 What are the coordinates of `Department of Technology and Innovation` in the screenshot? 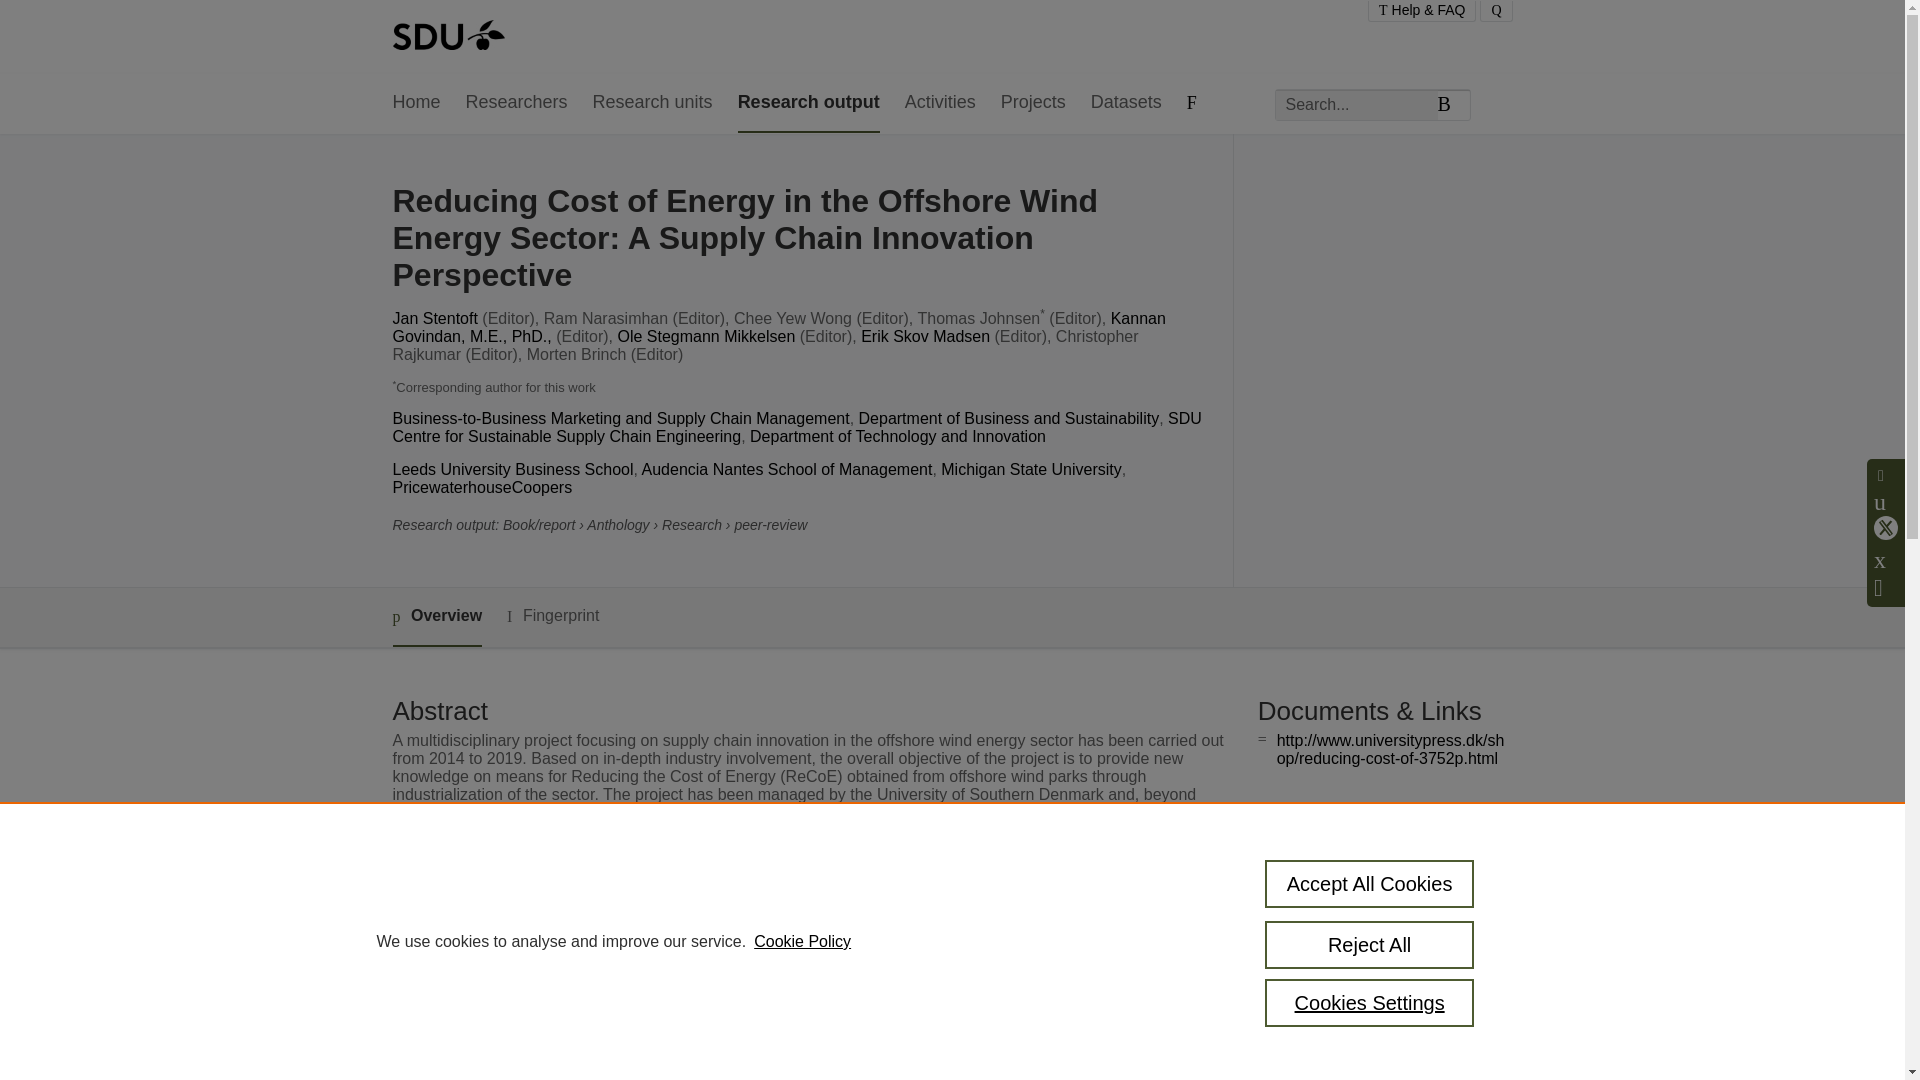 It's located at (898, 436).